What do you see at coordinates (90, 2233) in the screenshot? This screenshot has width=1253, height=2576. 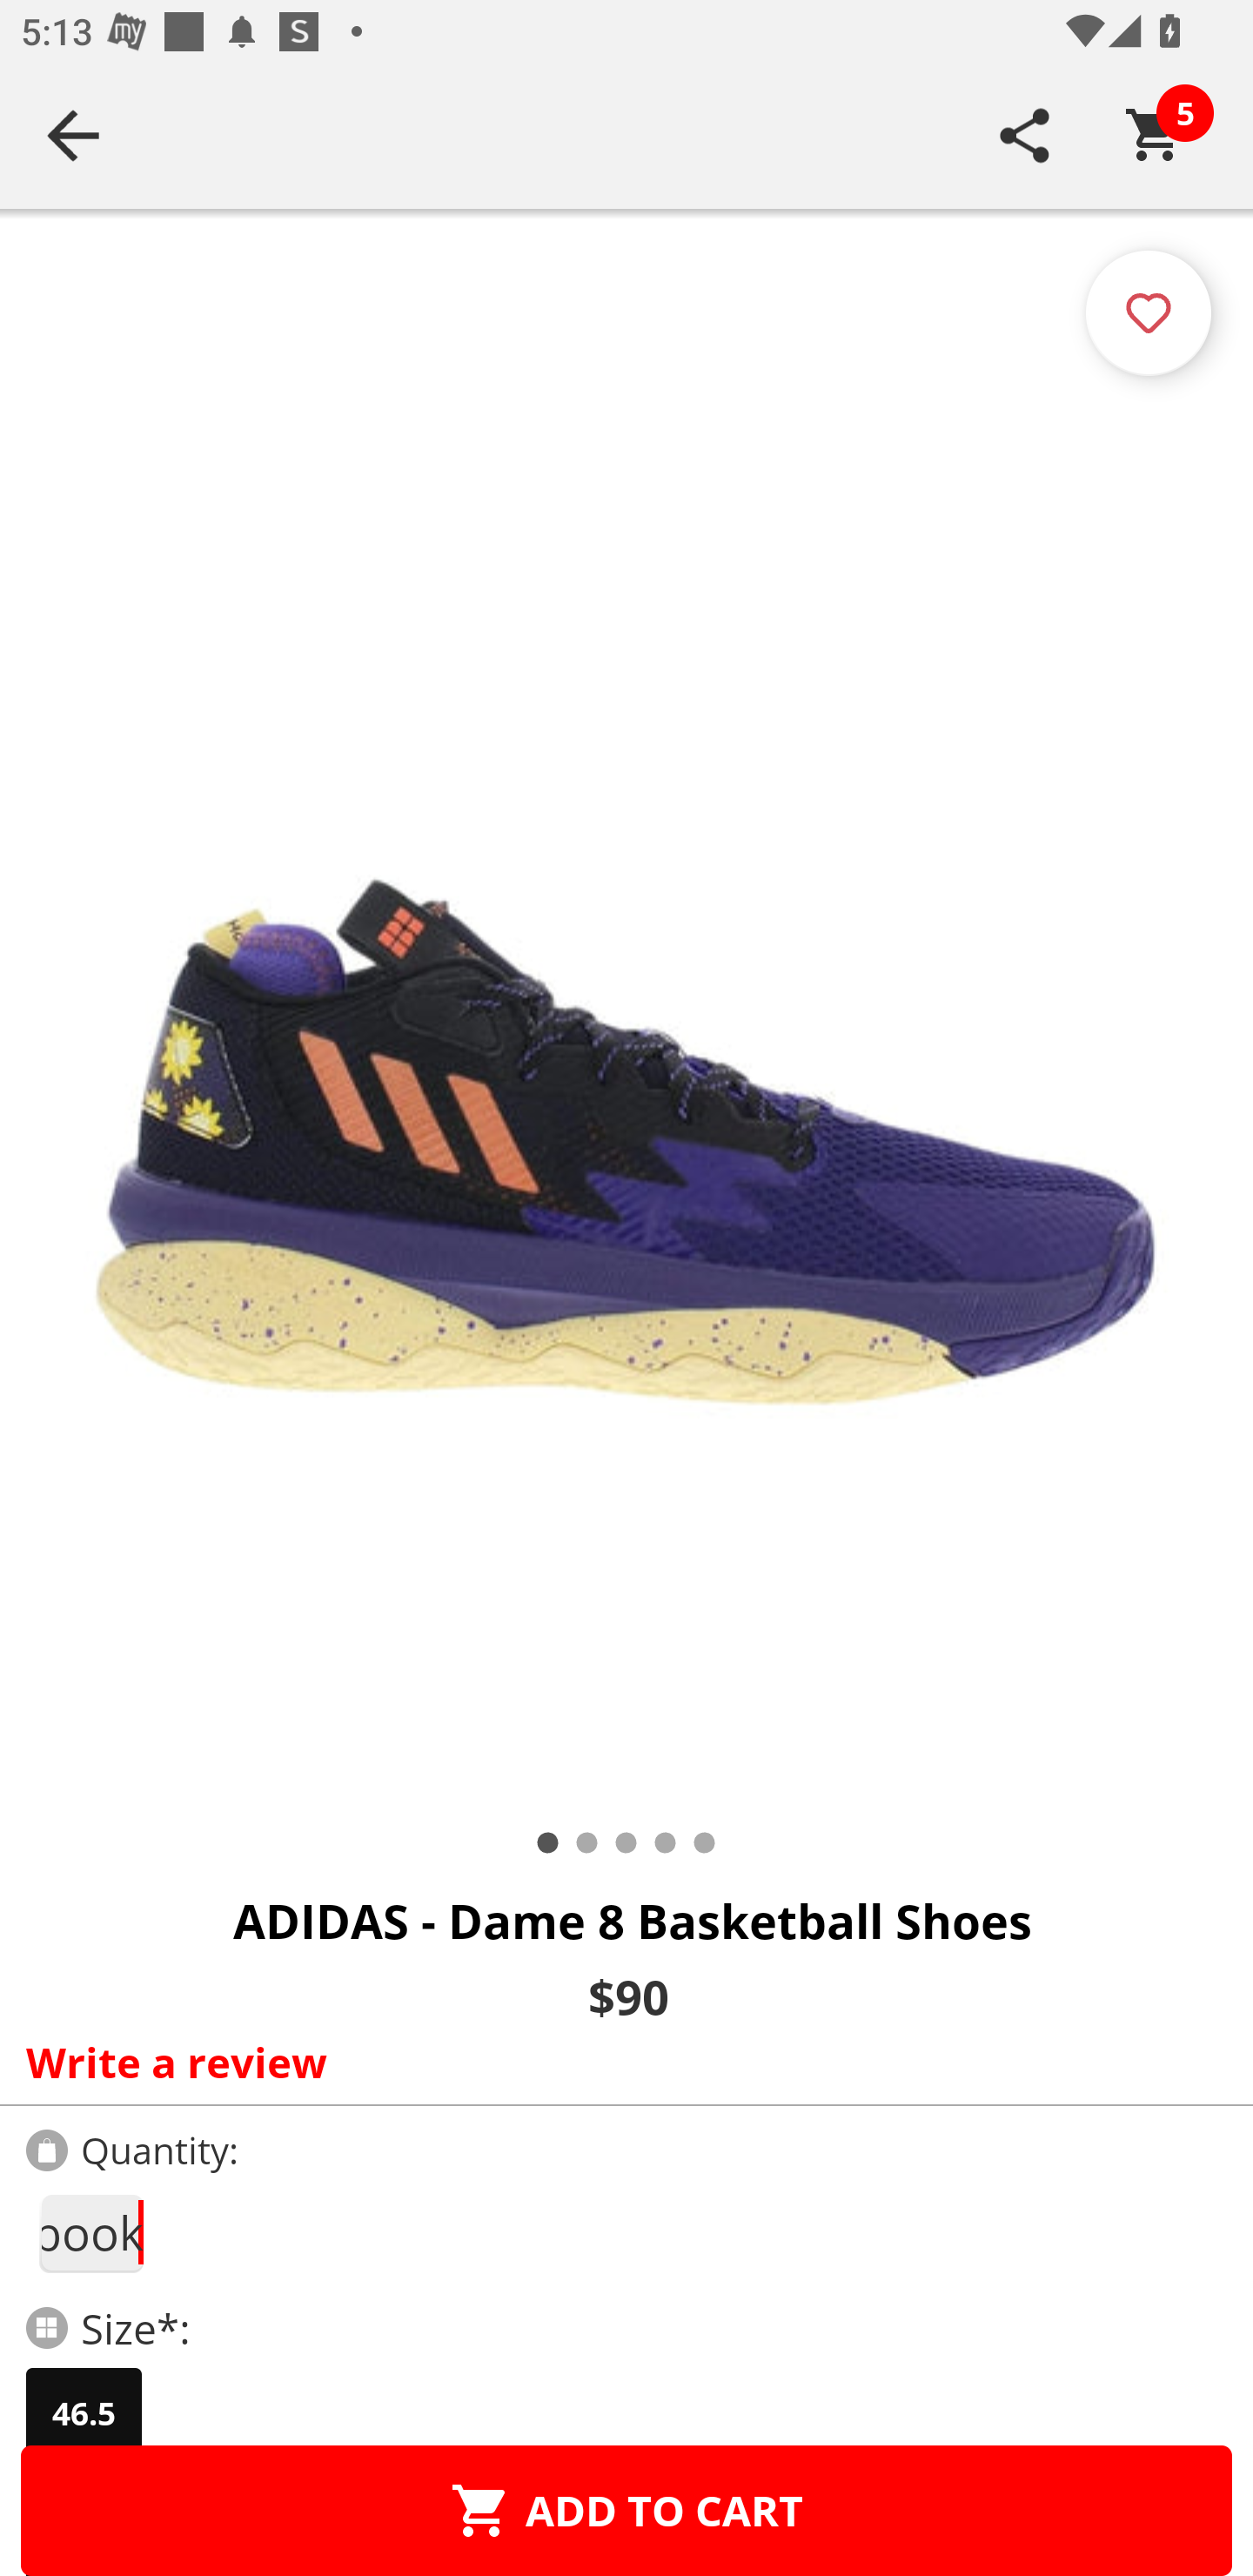 I see `1notebook` at bounding box center [90, 2233].